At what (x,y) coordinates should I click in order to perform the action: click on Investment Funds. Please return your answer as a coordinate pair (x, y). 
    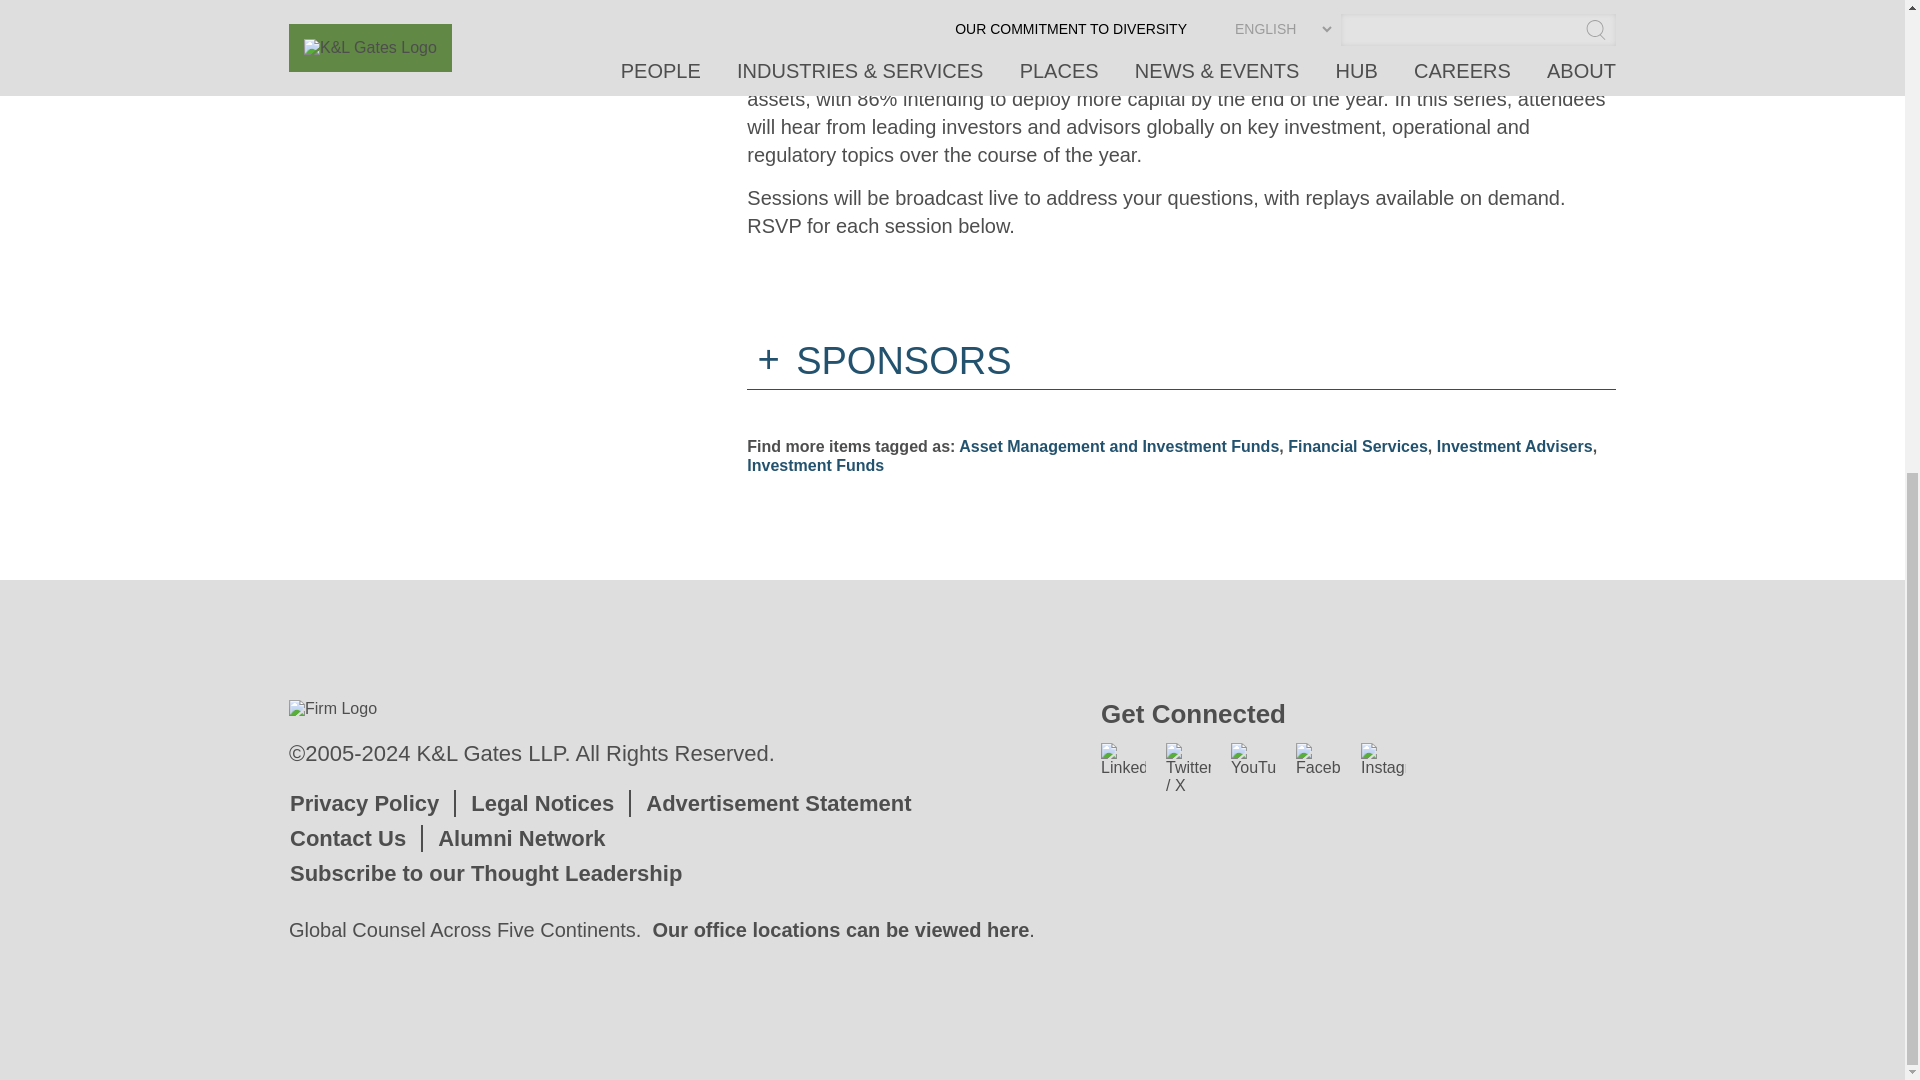
    Looking at the image, I should click on (814, 465).